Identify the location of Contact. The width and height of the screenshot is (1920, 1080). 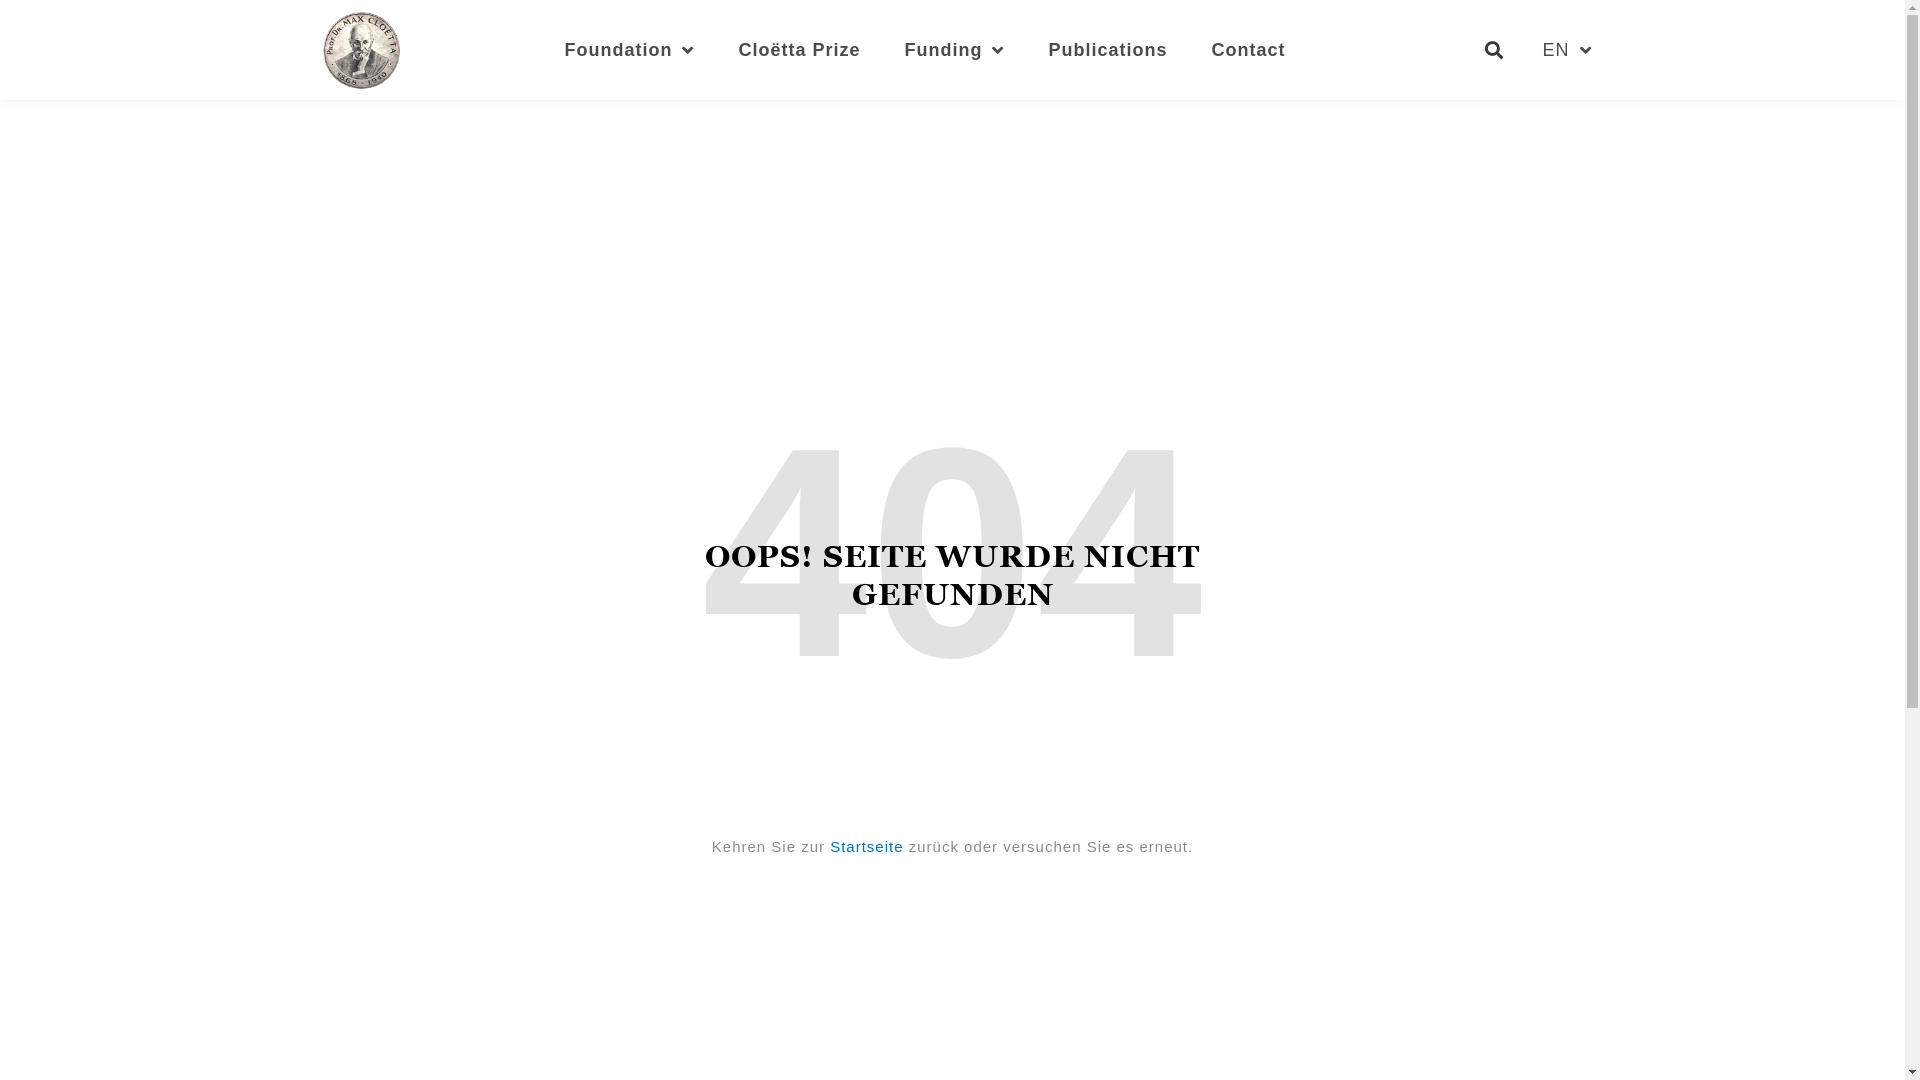
(1249, 50).